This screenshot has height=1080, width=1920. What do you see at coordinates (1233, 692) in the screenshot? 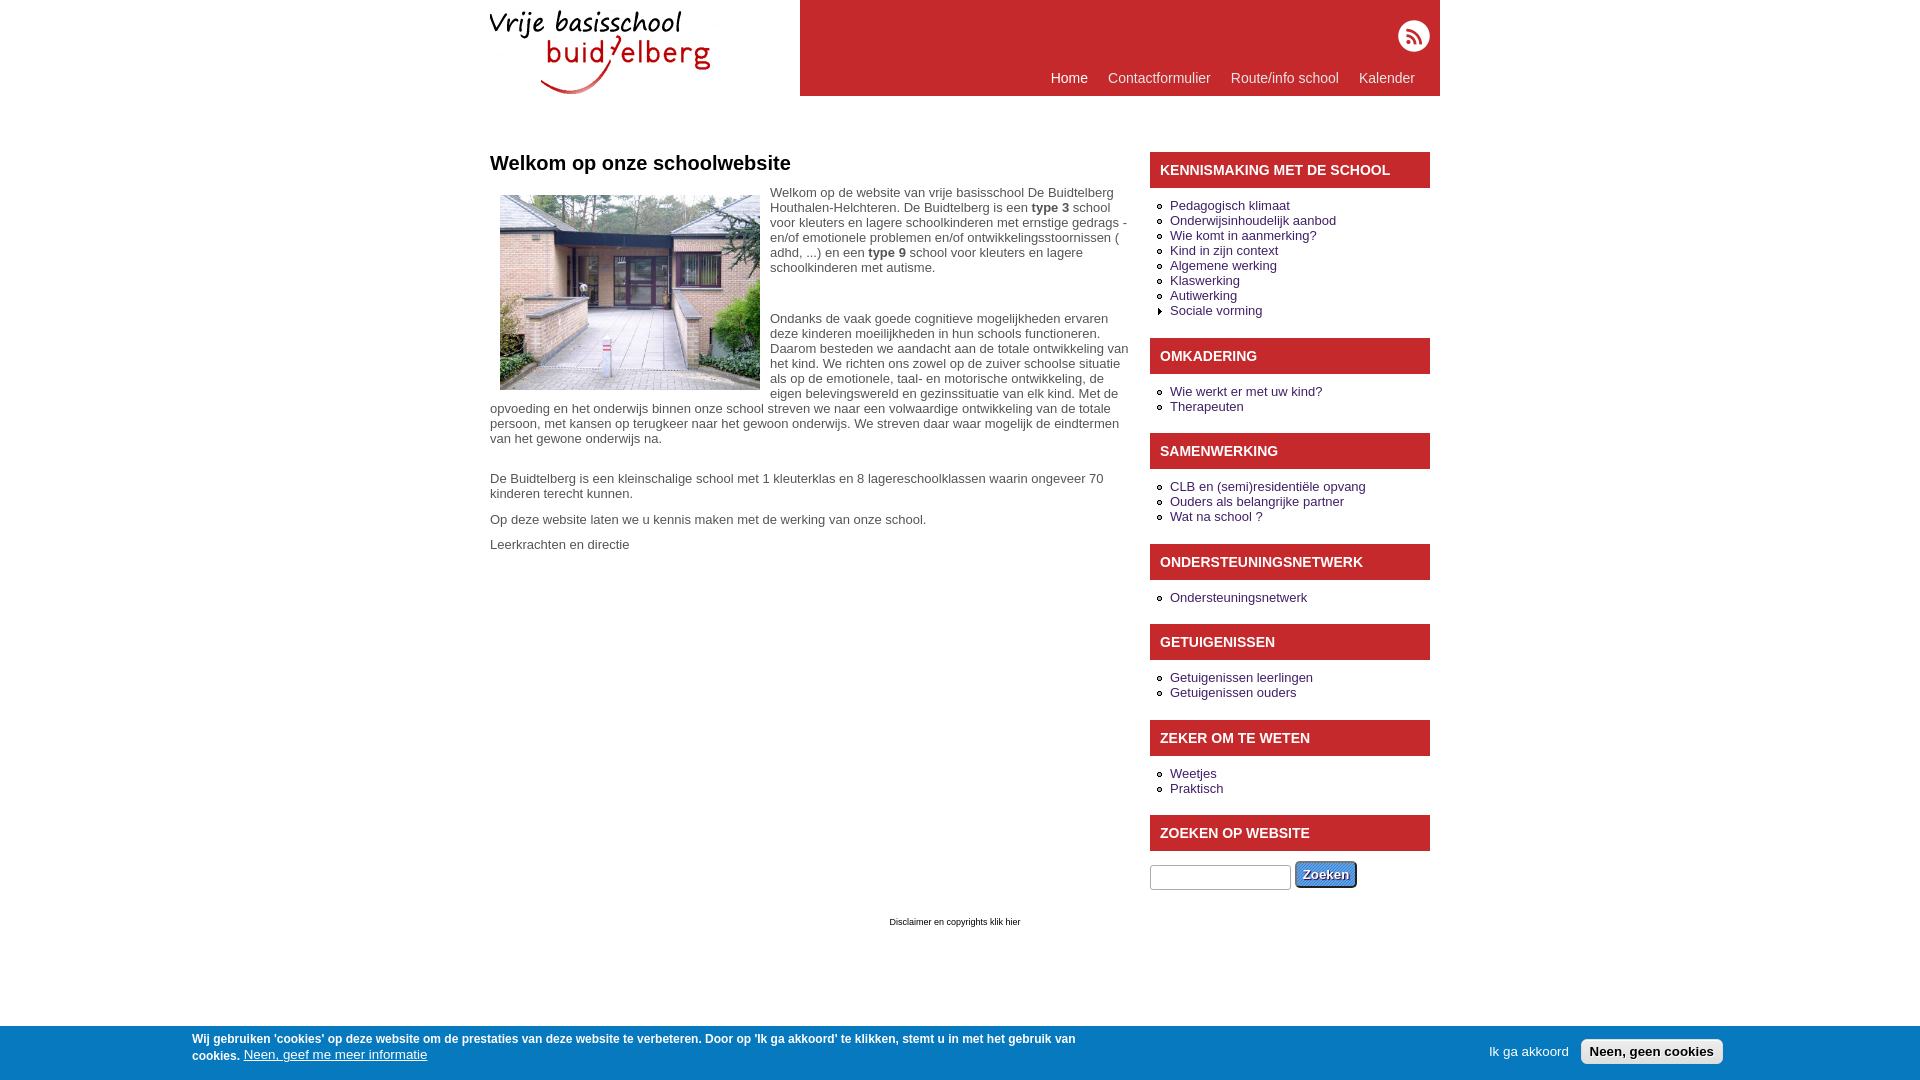
I see `Getuigenissen ouders` at bounding box center [1233, 692].